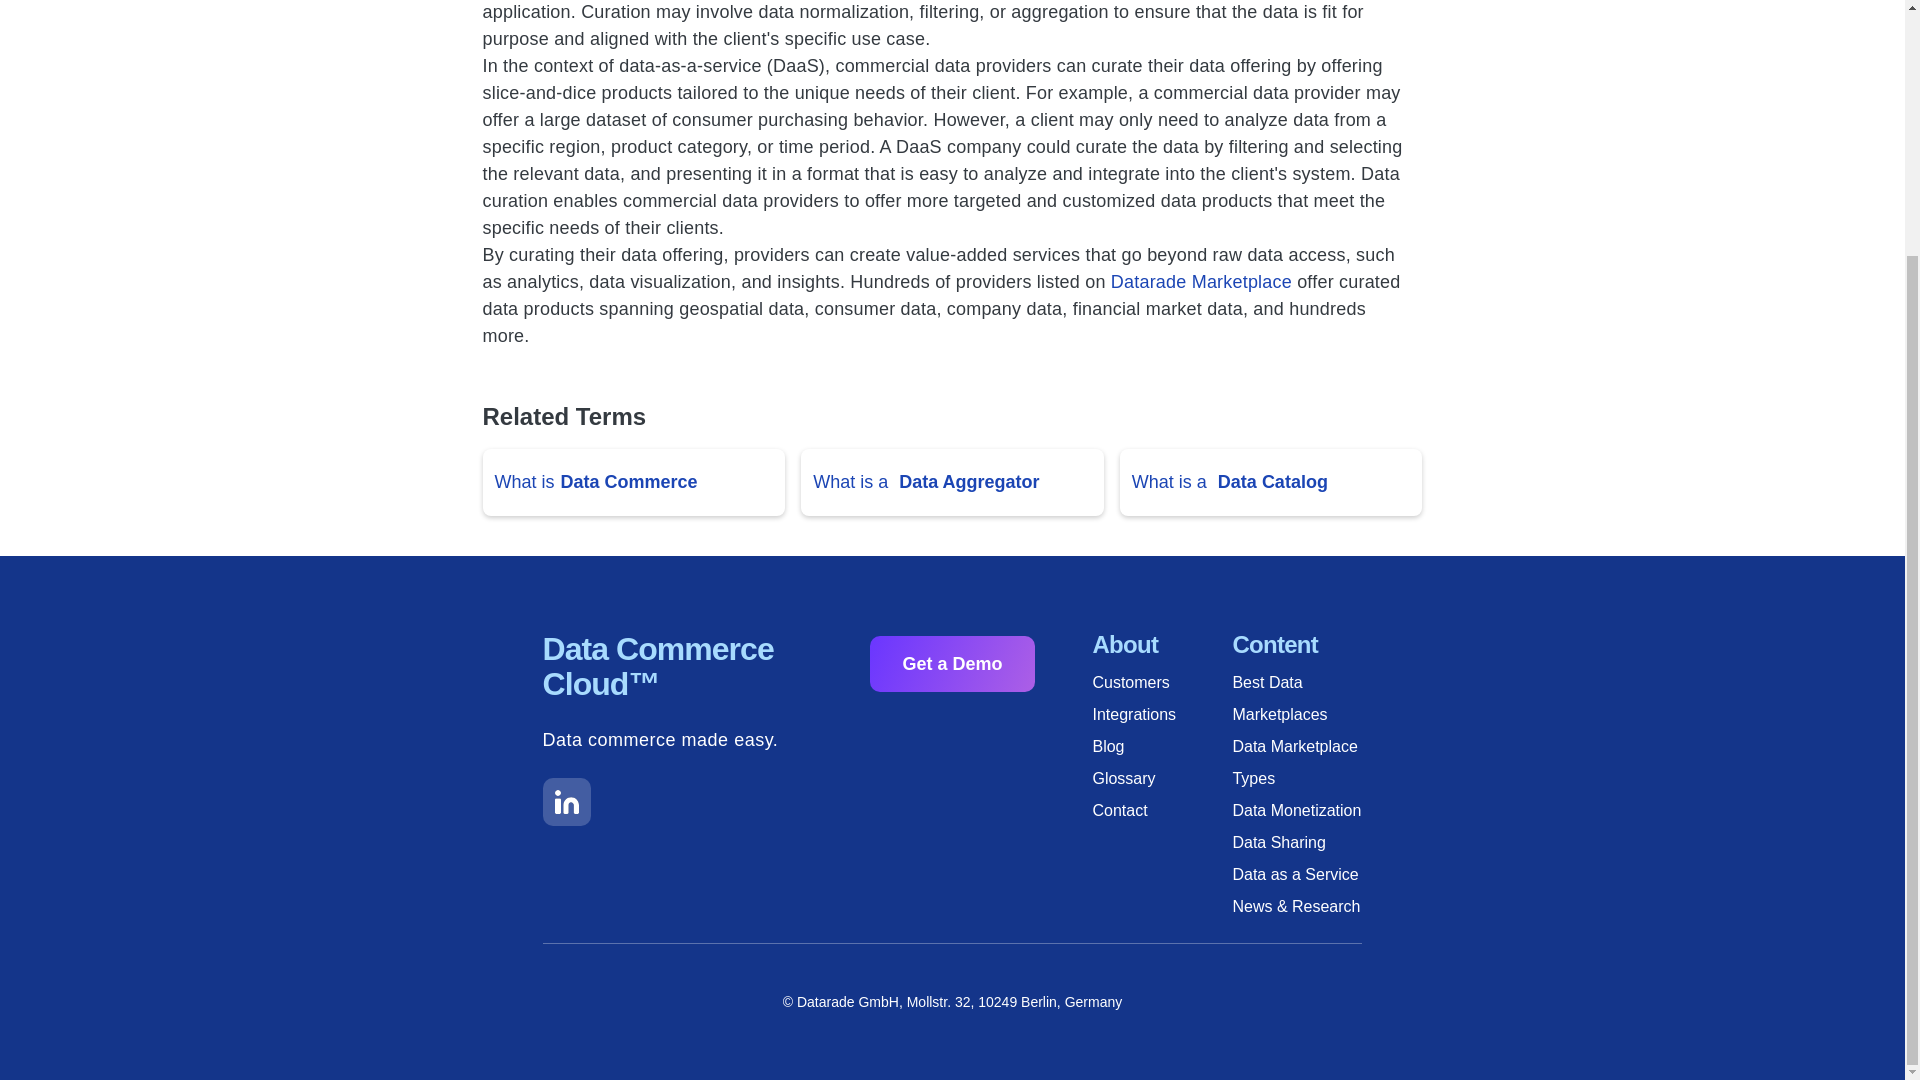 This screenshot has height=1080, width=1920. I want to click on Data Aggregator, so click(968, 482).